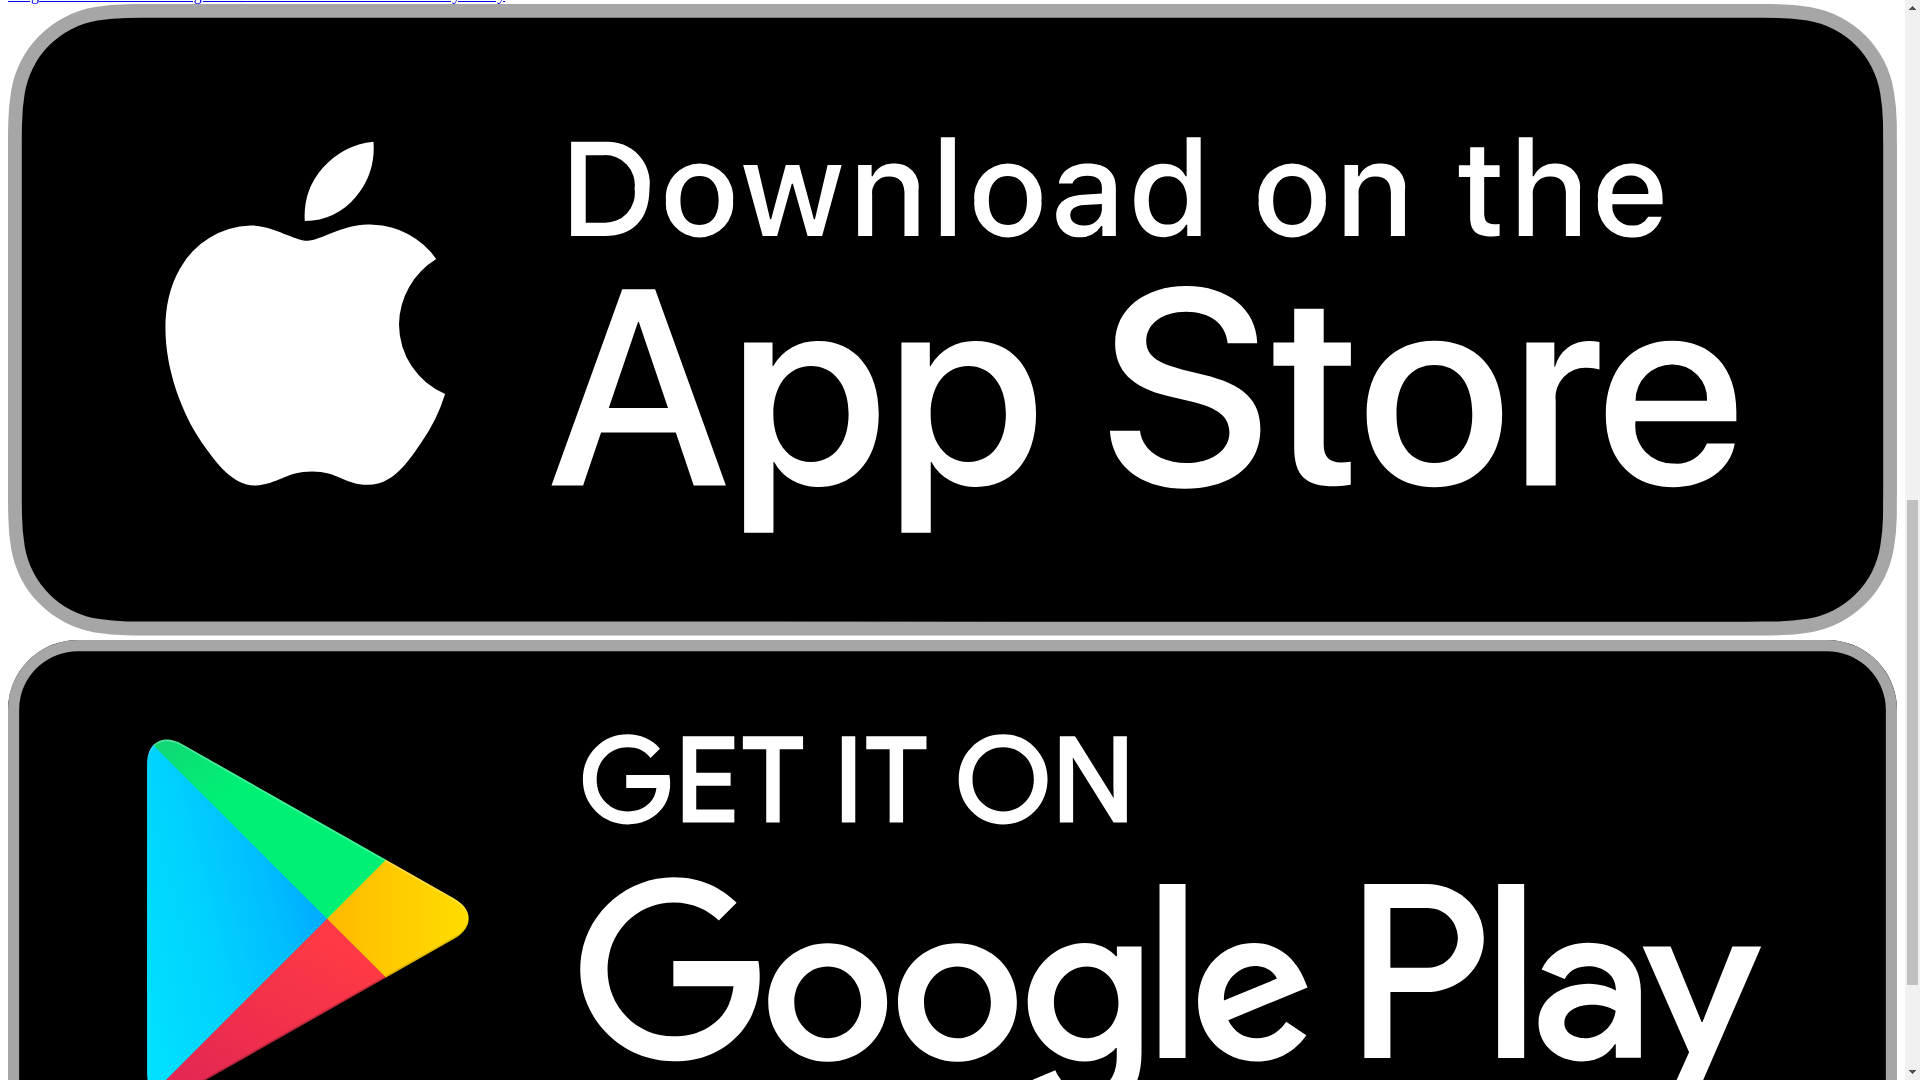 Image resolution: width=1920 pixels, height=1080 pixels. What do you see at coordinates (70, 2) in the screenshot?
I see `Go Green` at bounding box center [70, 2].